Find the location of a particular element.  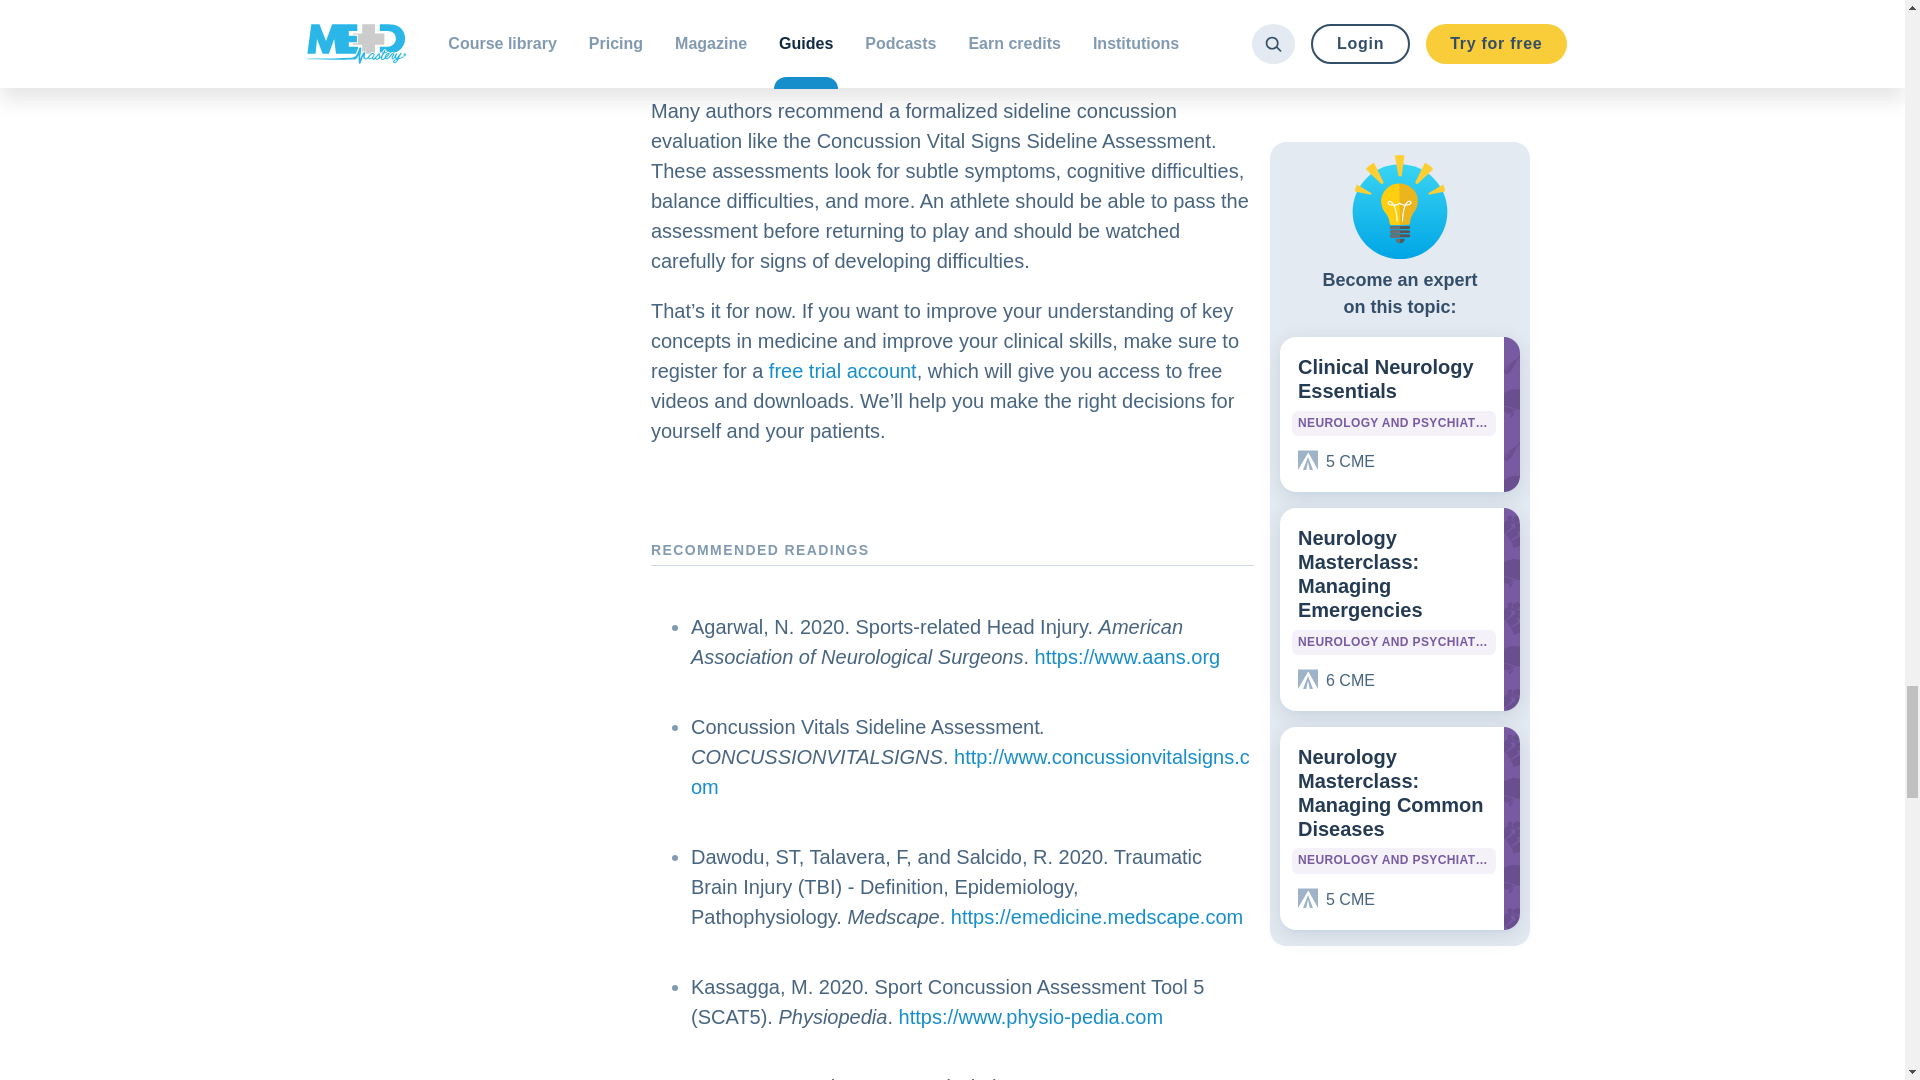

free trial account is located at coordinates (843, 370).